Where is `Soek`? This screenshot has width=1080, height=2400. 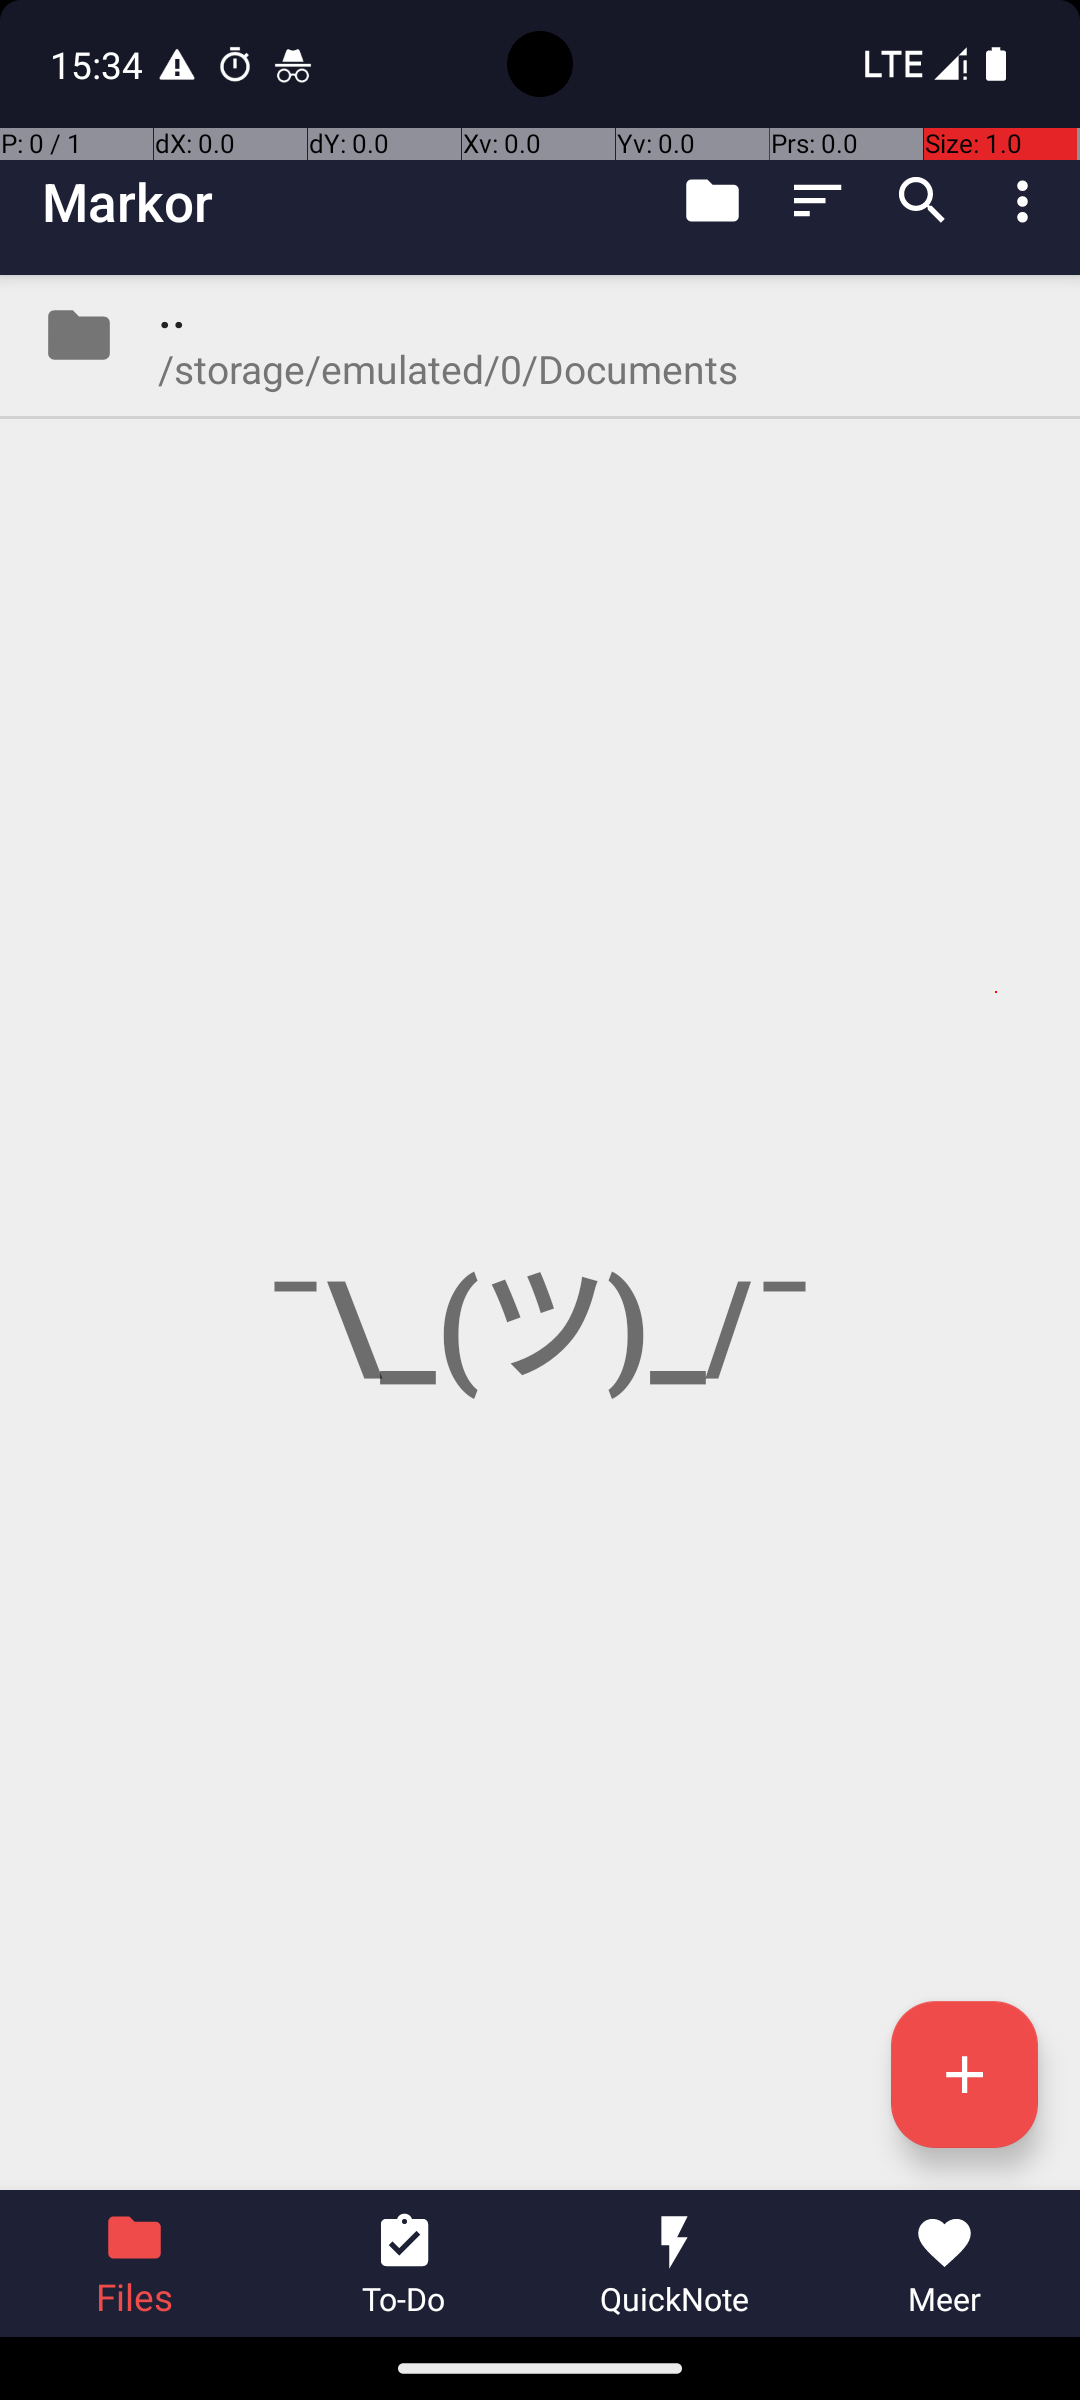
Soek is located at coordinates (922, 201).